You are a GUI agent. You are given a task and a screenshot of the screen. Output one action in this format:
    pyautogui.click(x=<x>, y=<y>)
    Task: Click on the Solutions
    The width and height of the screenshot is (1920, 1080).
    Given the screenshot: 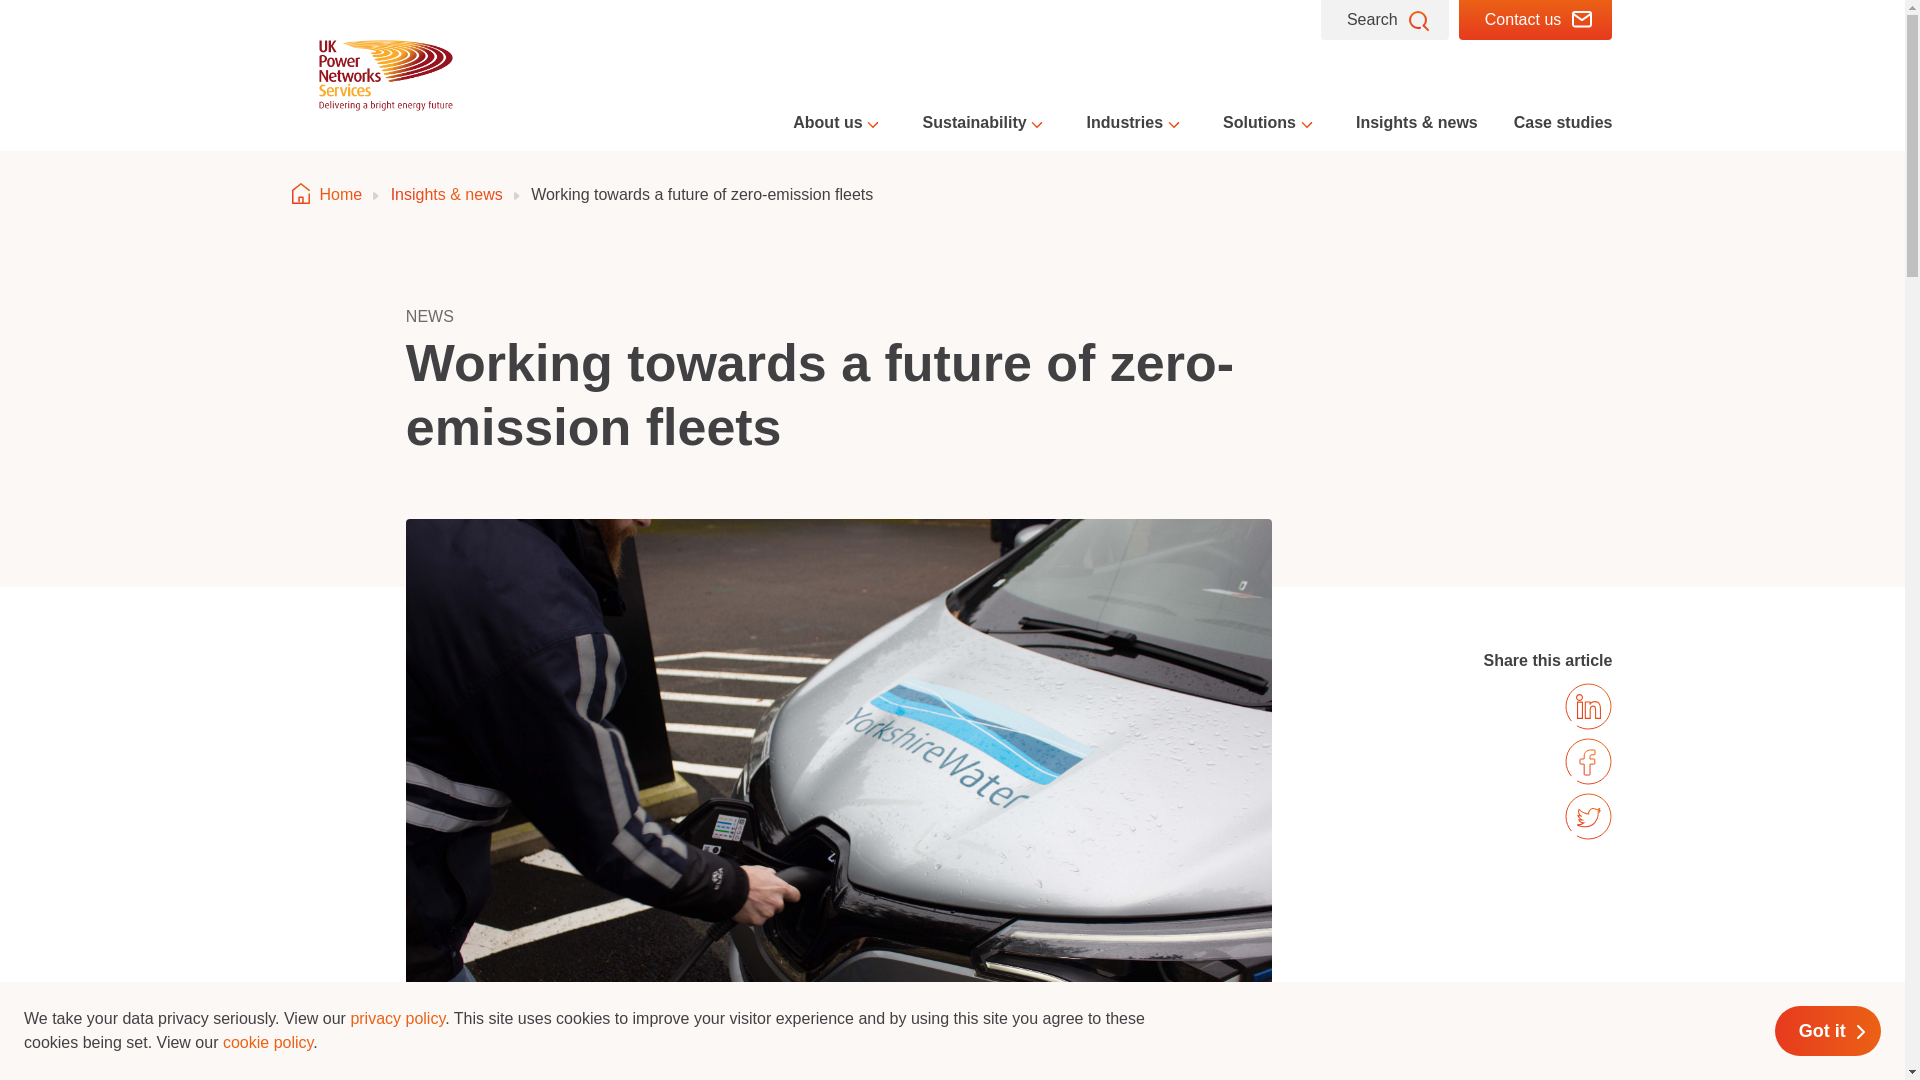 What is the action you would take?
    pyautogui.click(x=1272, y=122)
    